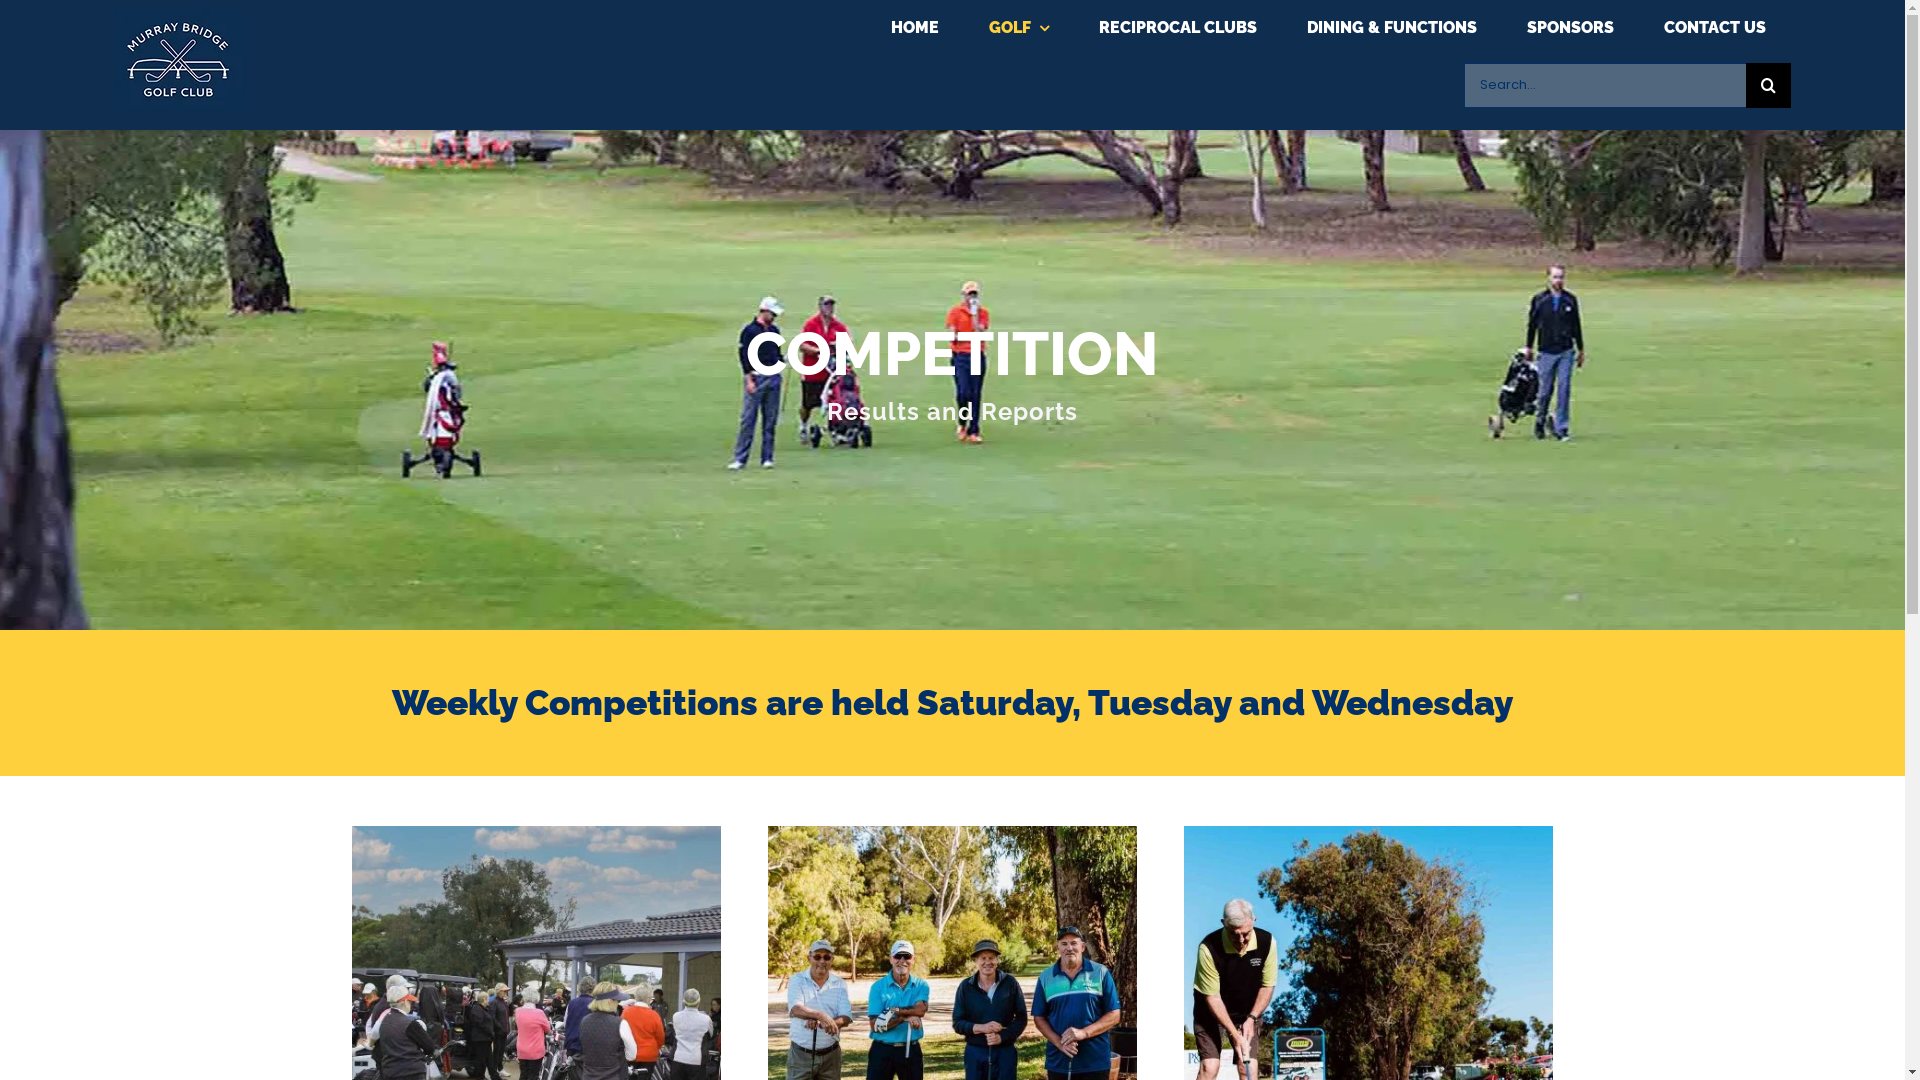 The image size is (1920, 1080). Describe the element at coordinates (1570, 28) in the screenshot. I see `SPONSORS` at that location.